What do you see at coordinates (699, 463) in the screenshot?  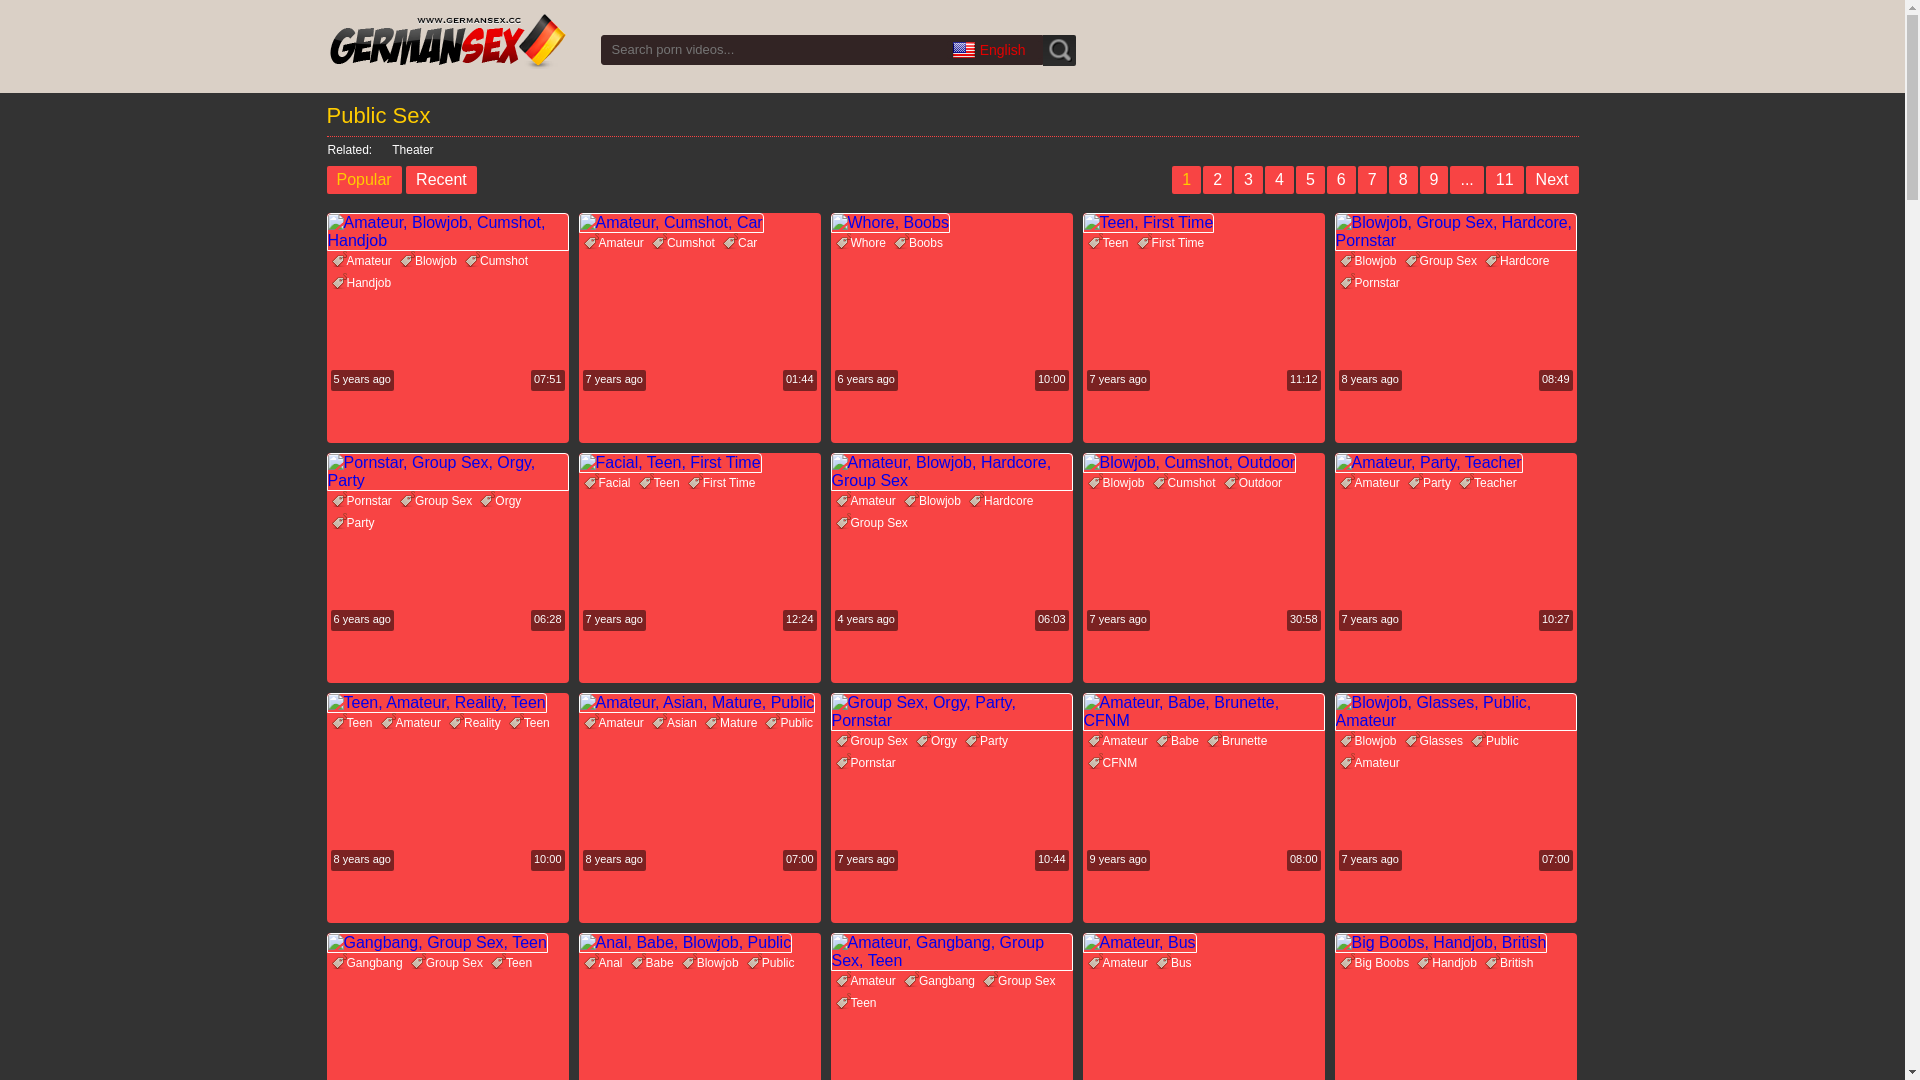 I see `Facial, Teen, First Time` at bounding box center [699, 463].